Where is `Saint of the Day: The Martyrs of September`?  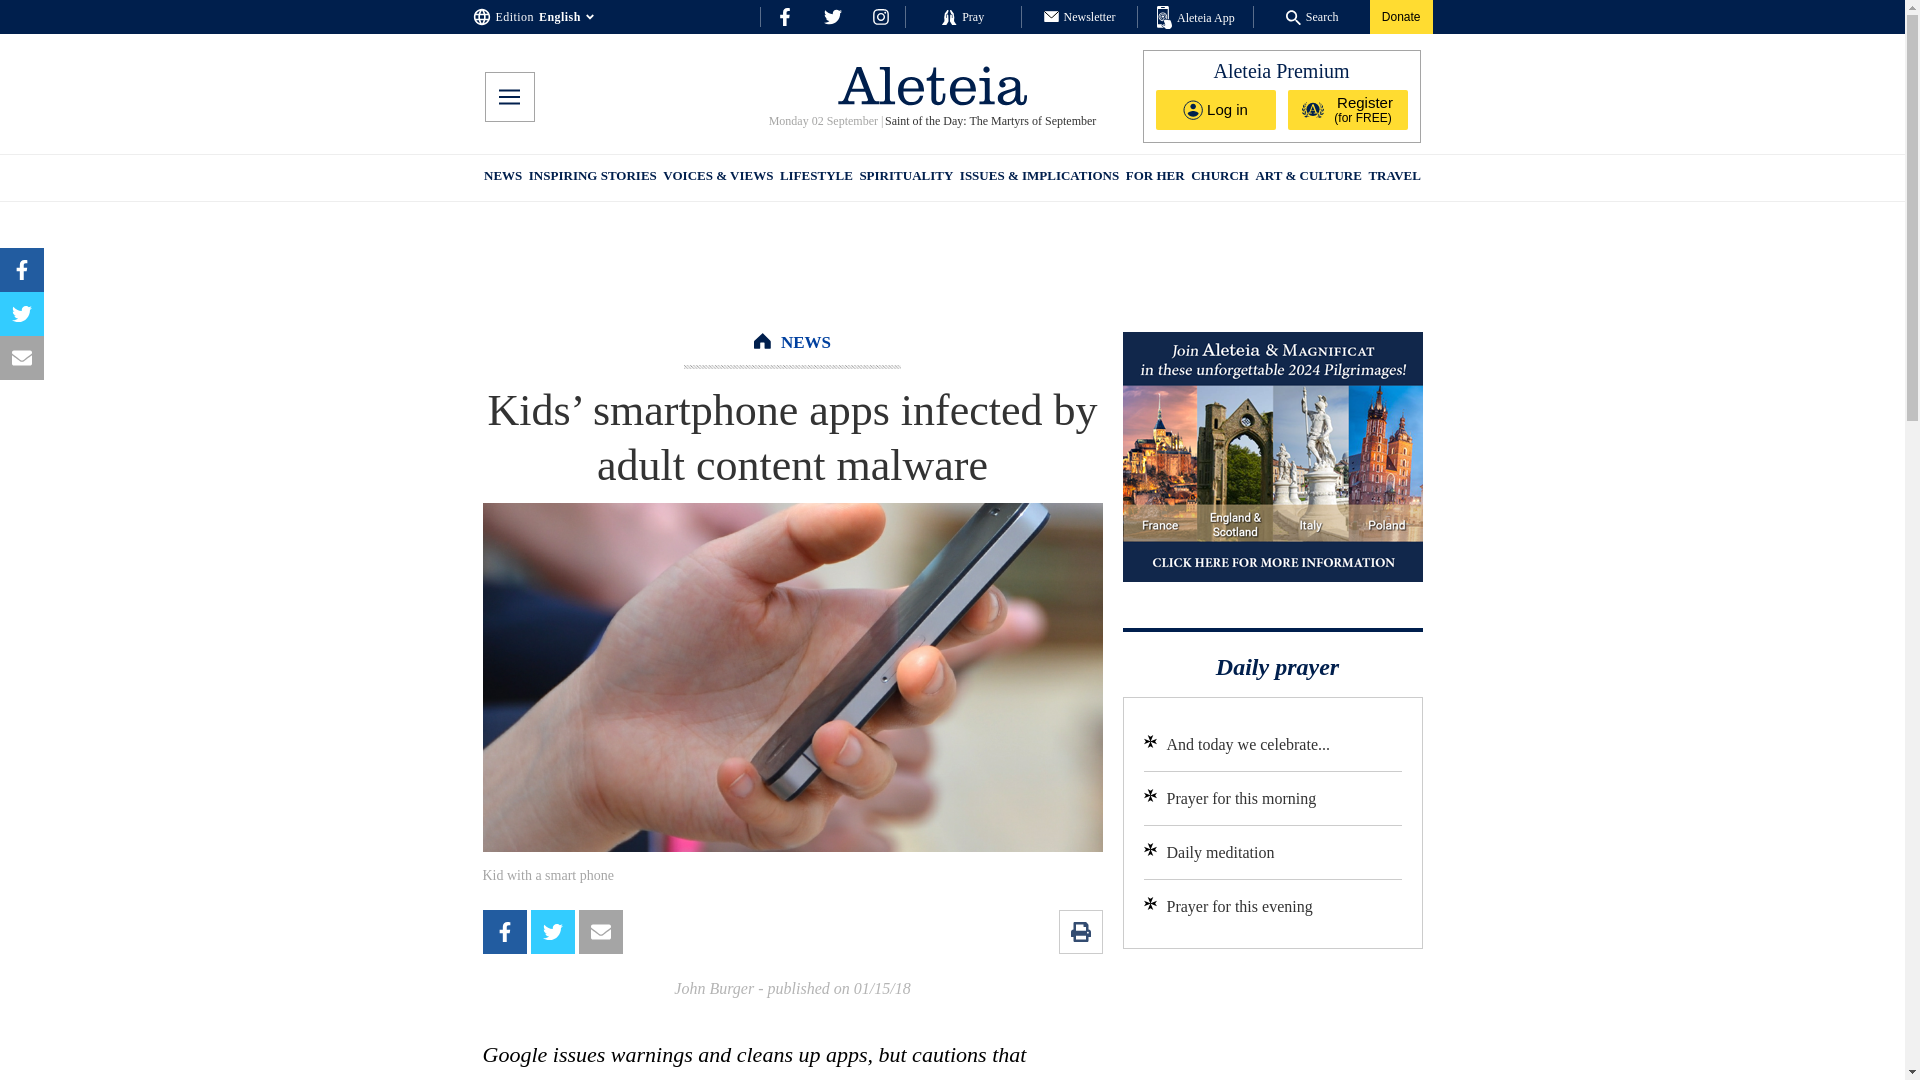 Saint of the Day: The Martyrs of September is located at coordinates (990, 121).